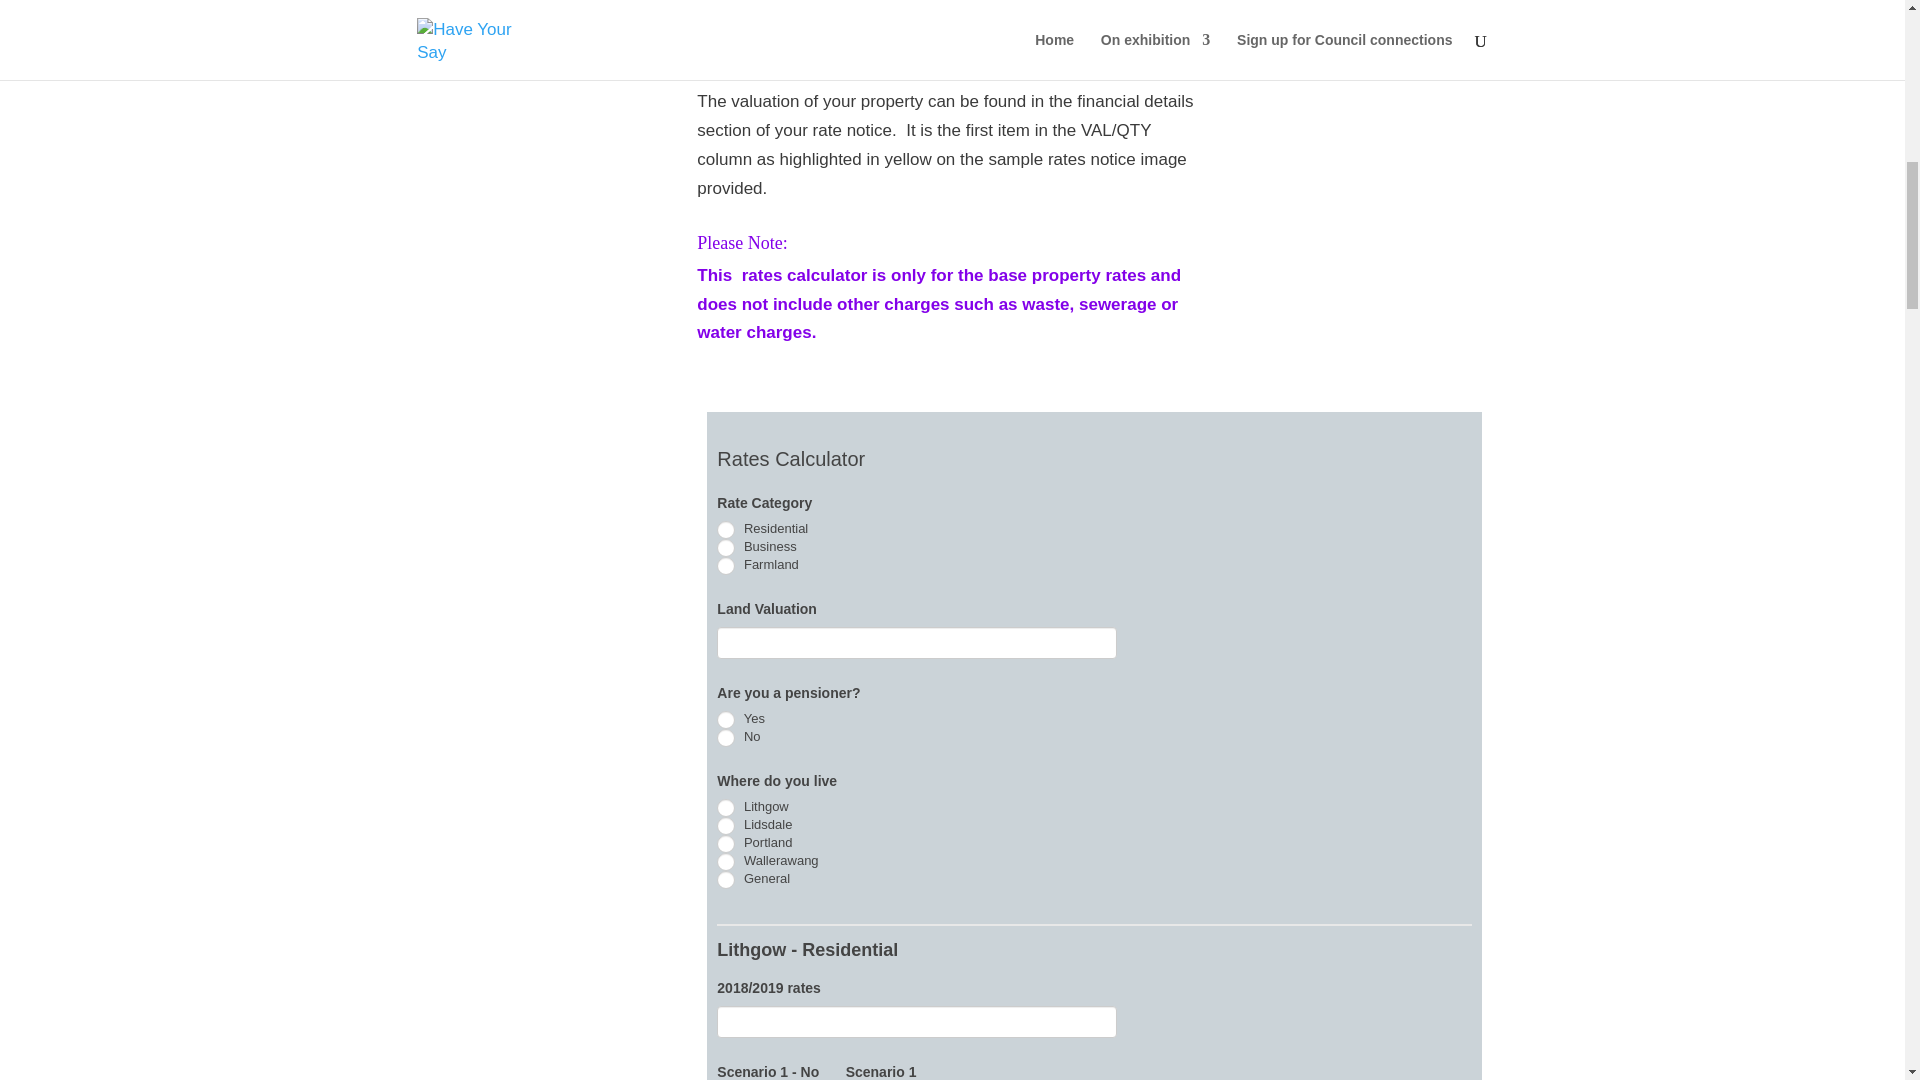 The width and height of the screenshot is (1920, 1080). What do you see at coordinates (726, 879) in the screenshot?
I see `General` at bounding box center [726, 879].